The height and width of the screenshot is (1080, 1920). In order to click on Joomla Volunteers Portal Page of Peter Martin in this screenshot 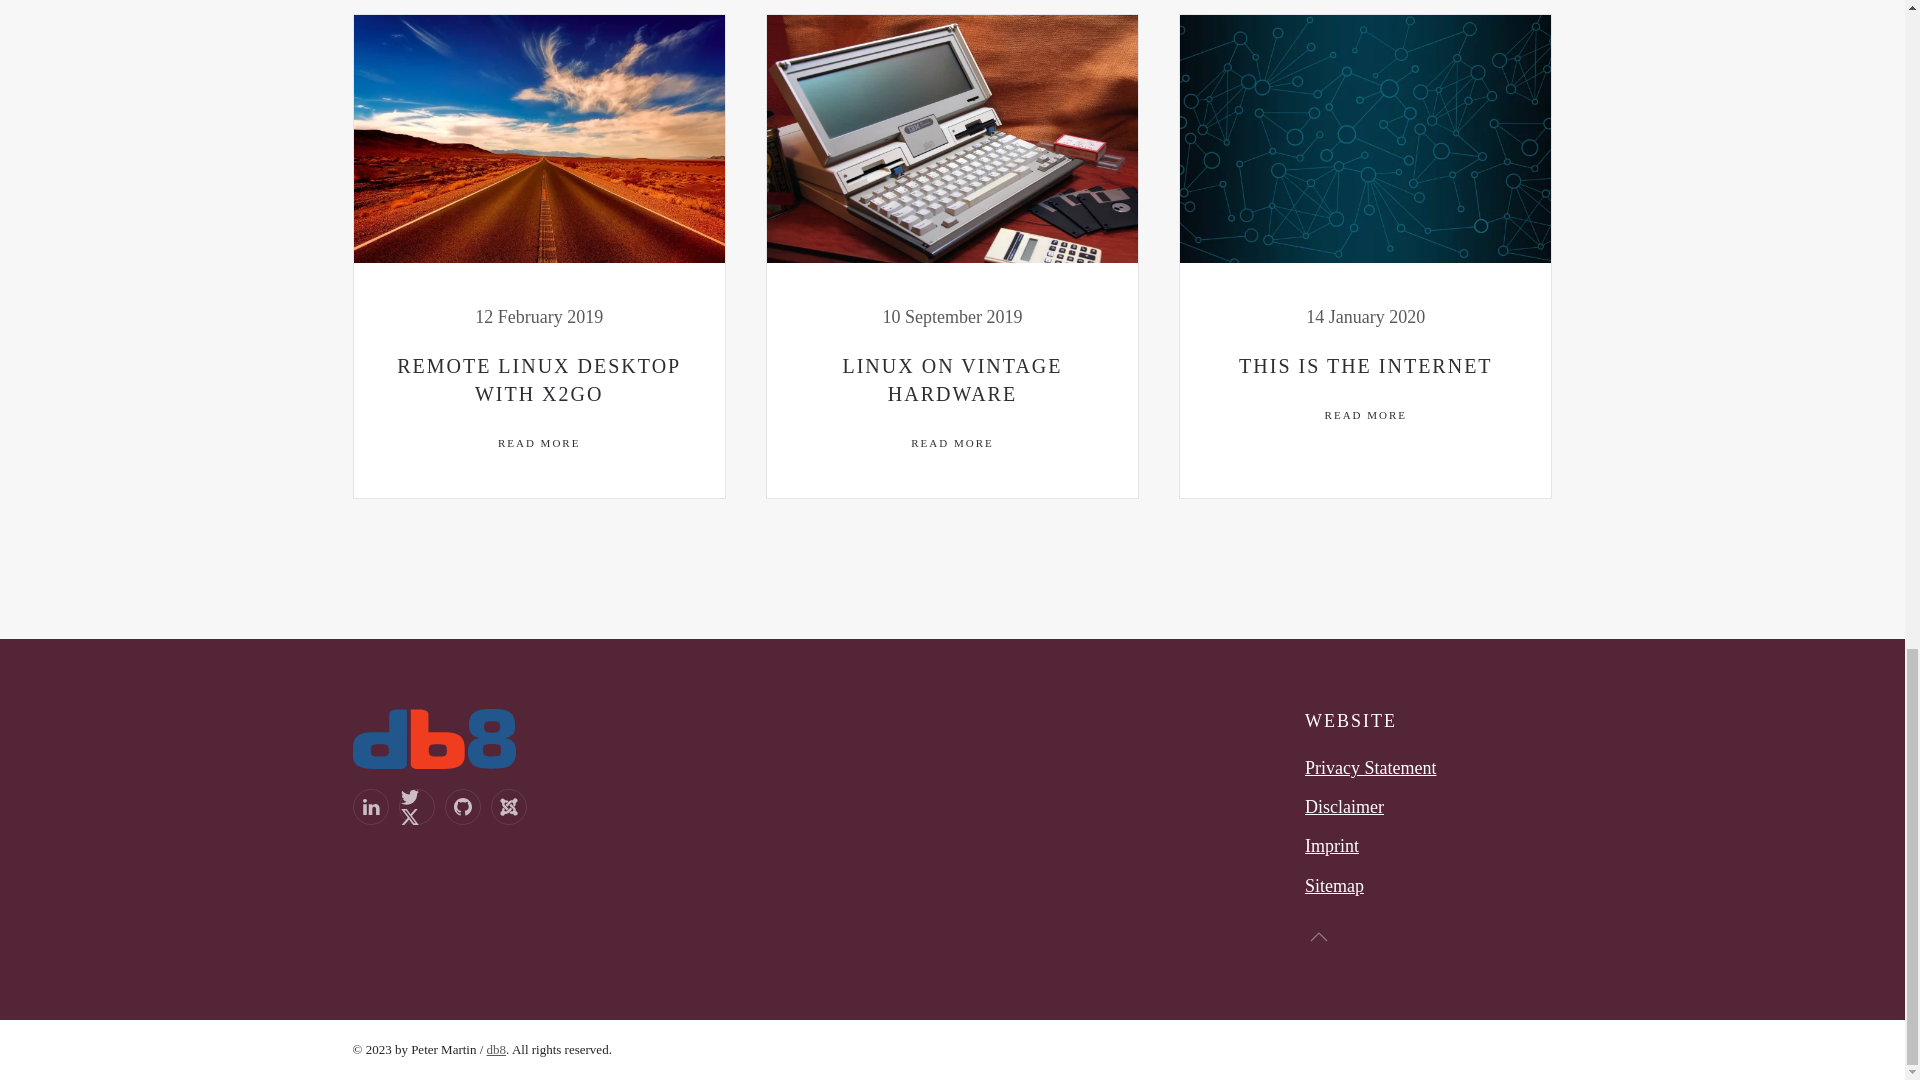, I will do `click(508, 807)`.